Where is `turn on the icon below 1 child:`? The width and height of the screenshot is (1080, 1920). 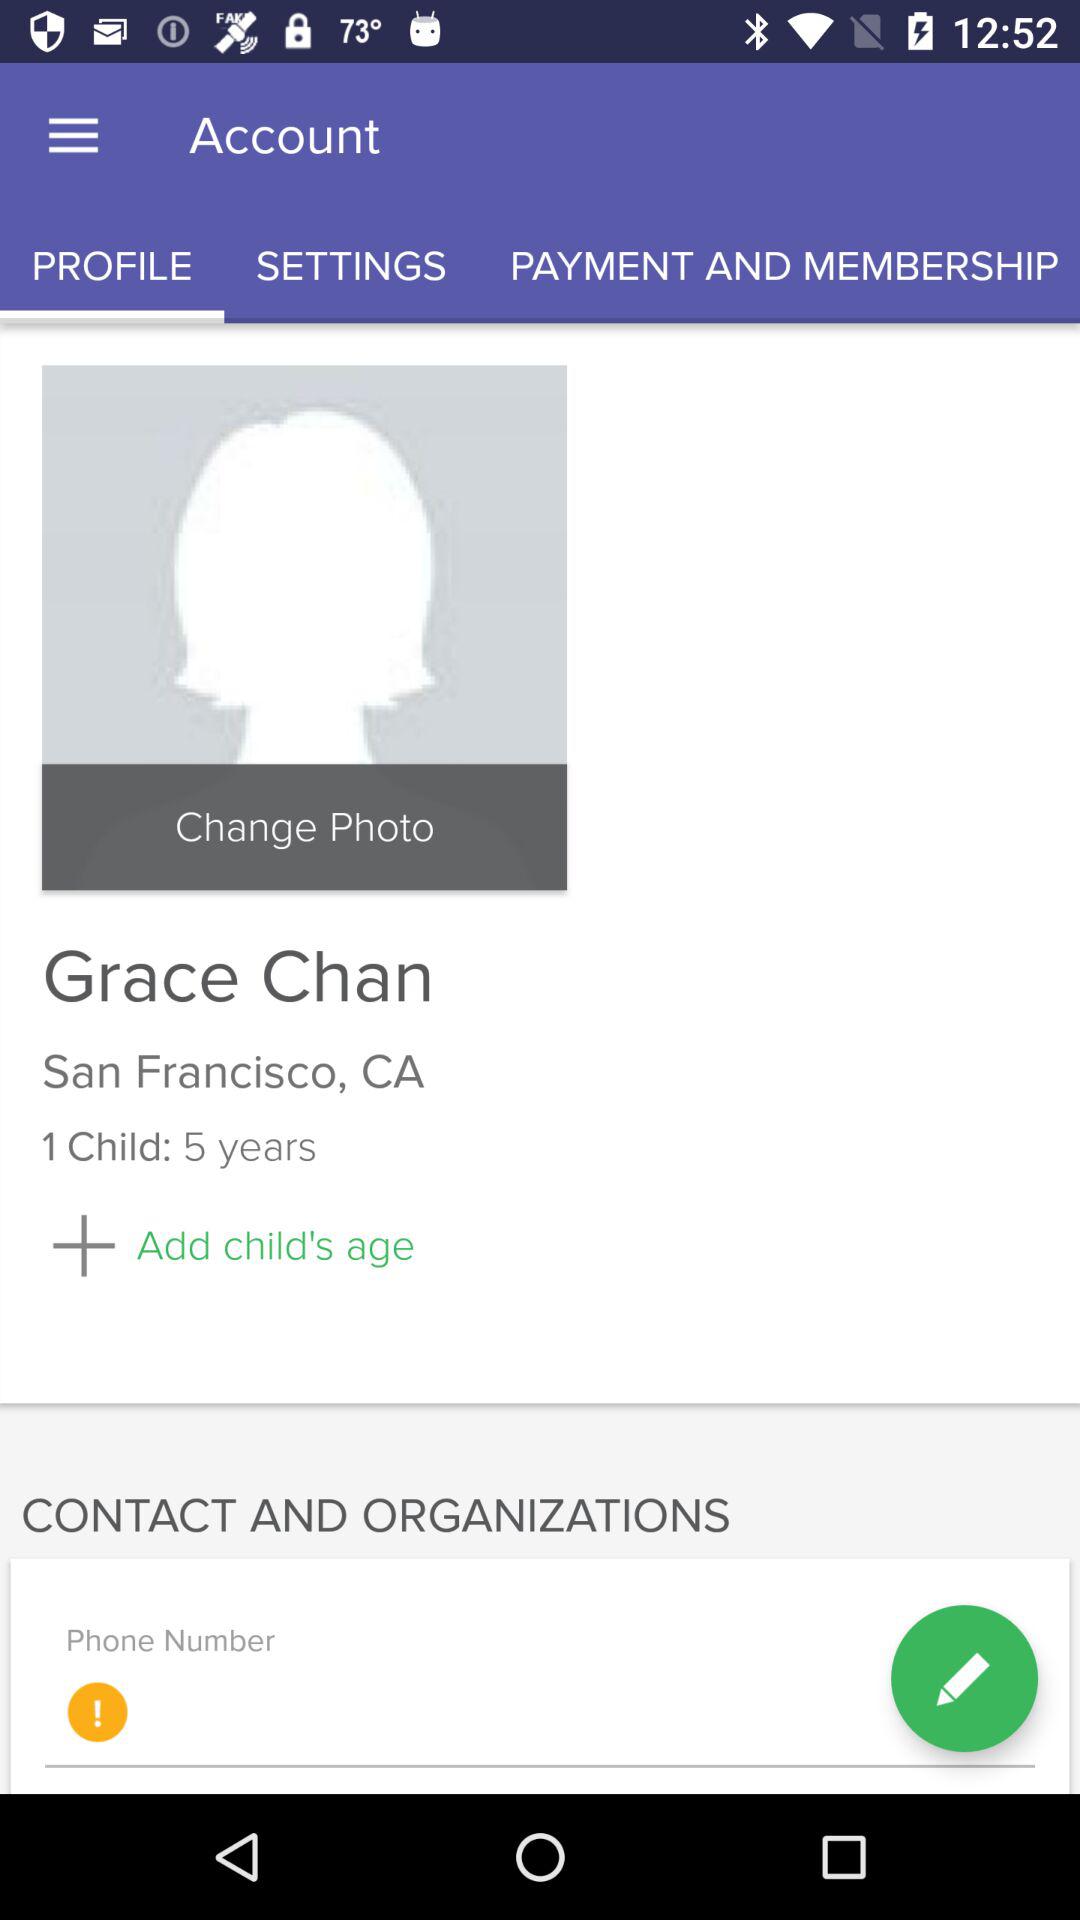
turn on the icon below 1 child: is located at coordinates (228, 1246).